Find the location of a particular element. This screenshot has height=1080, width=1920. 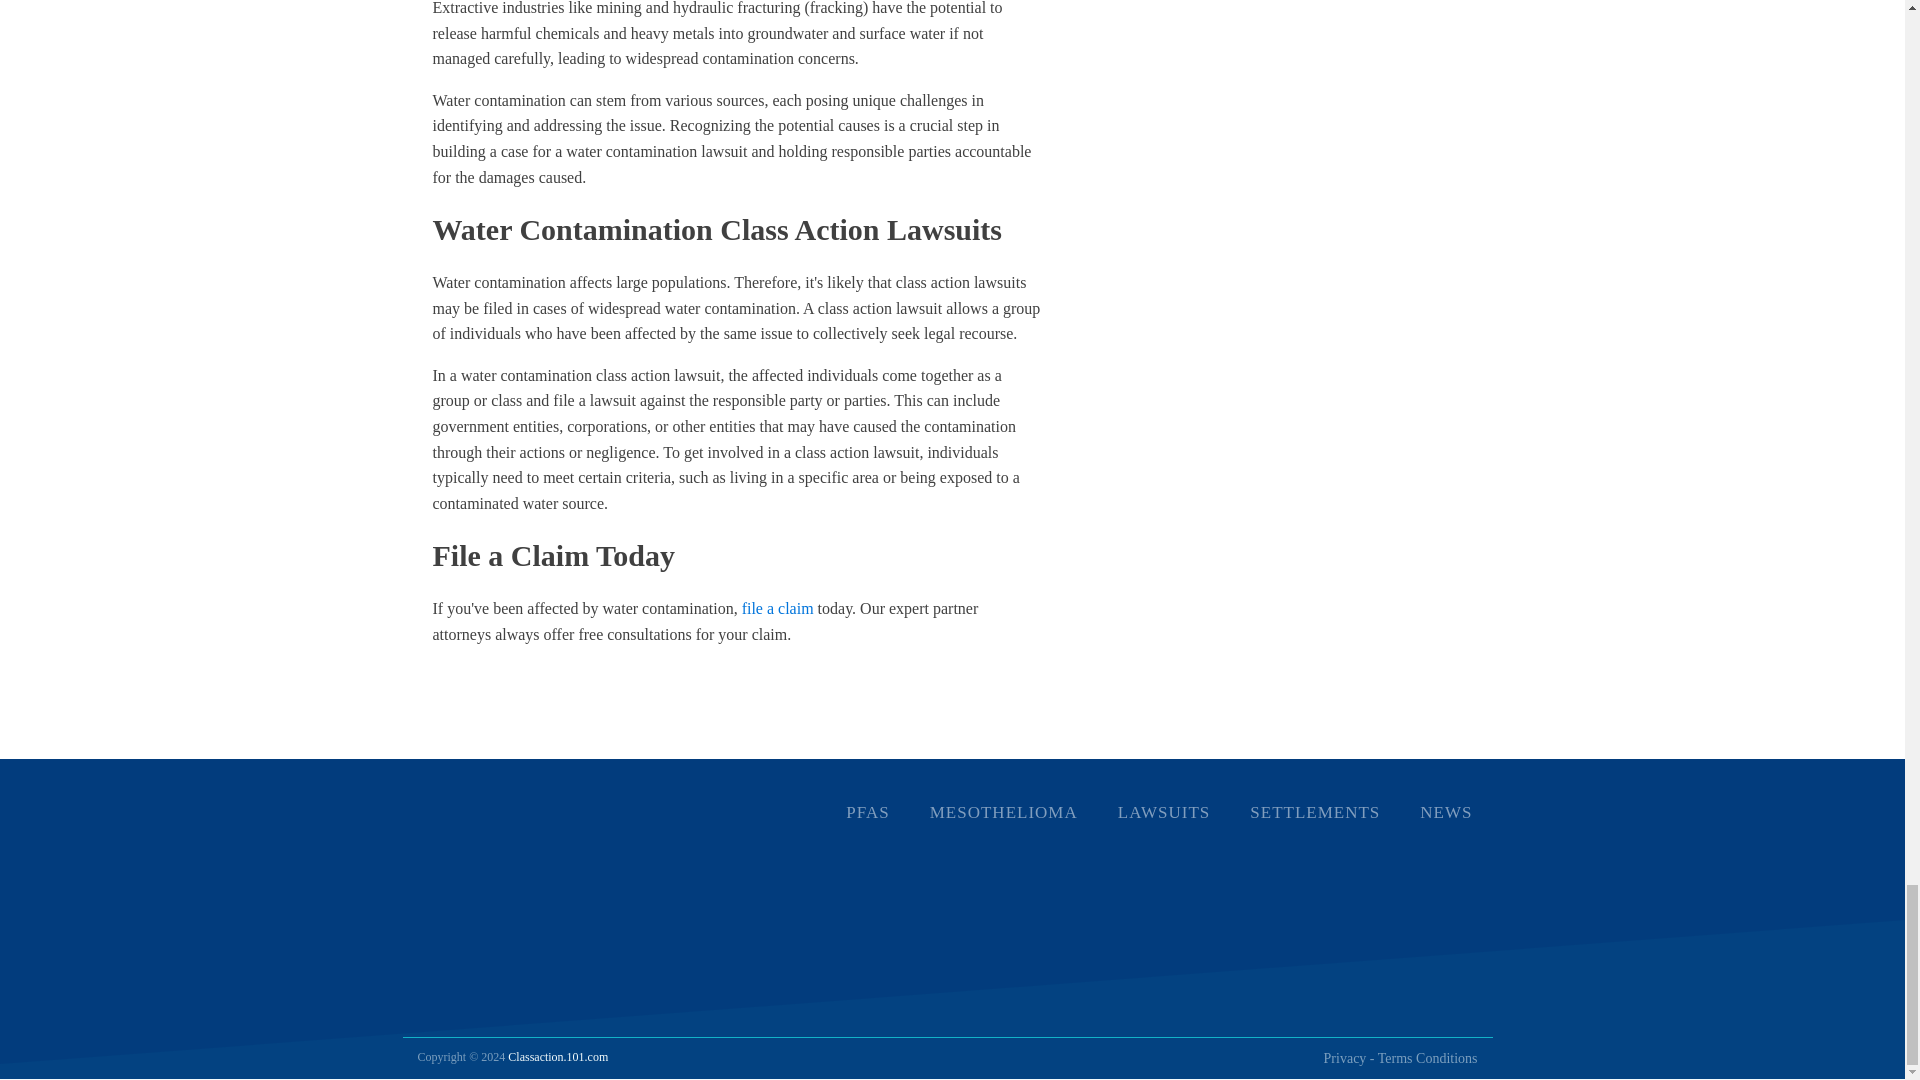

LAWSUITS is located at coordinates (1164, 812).